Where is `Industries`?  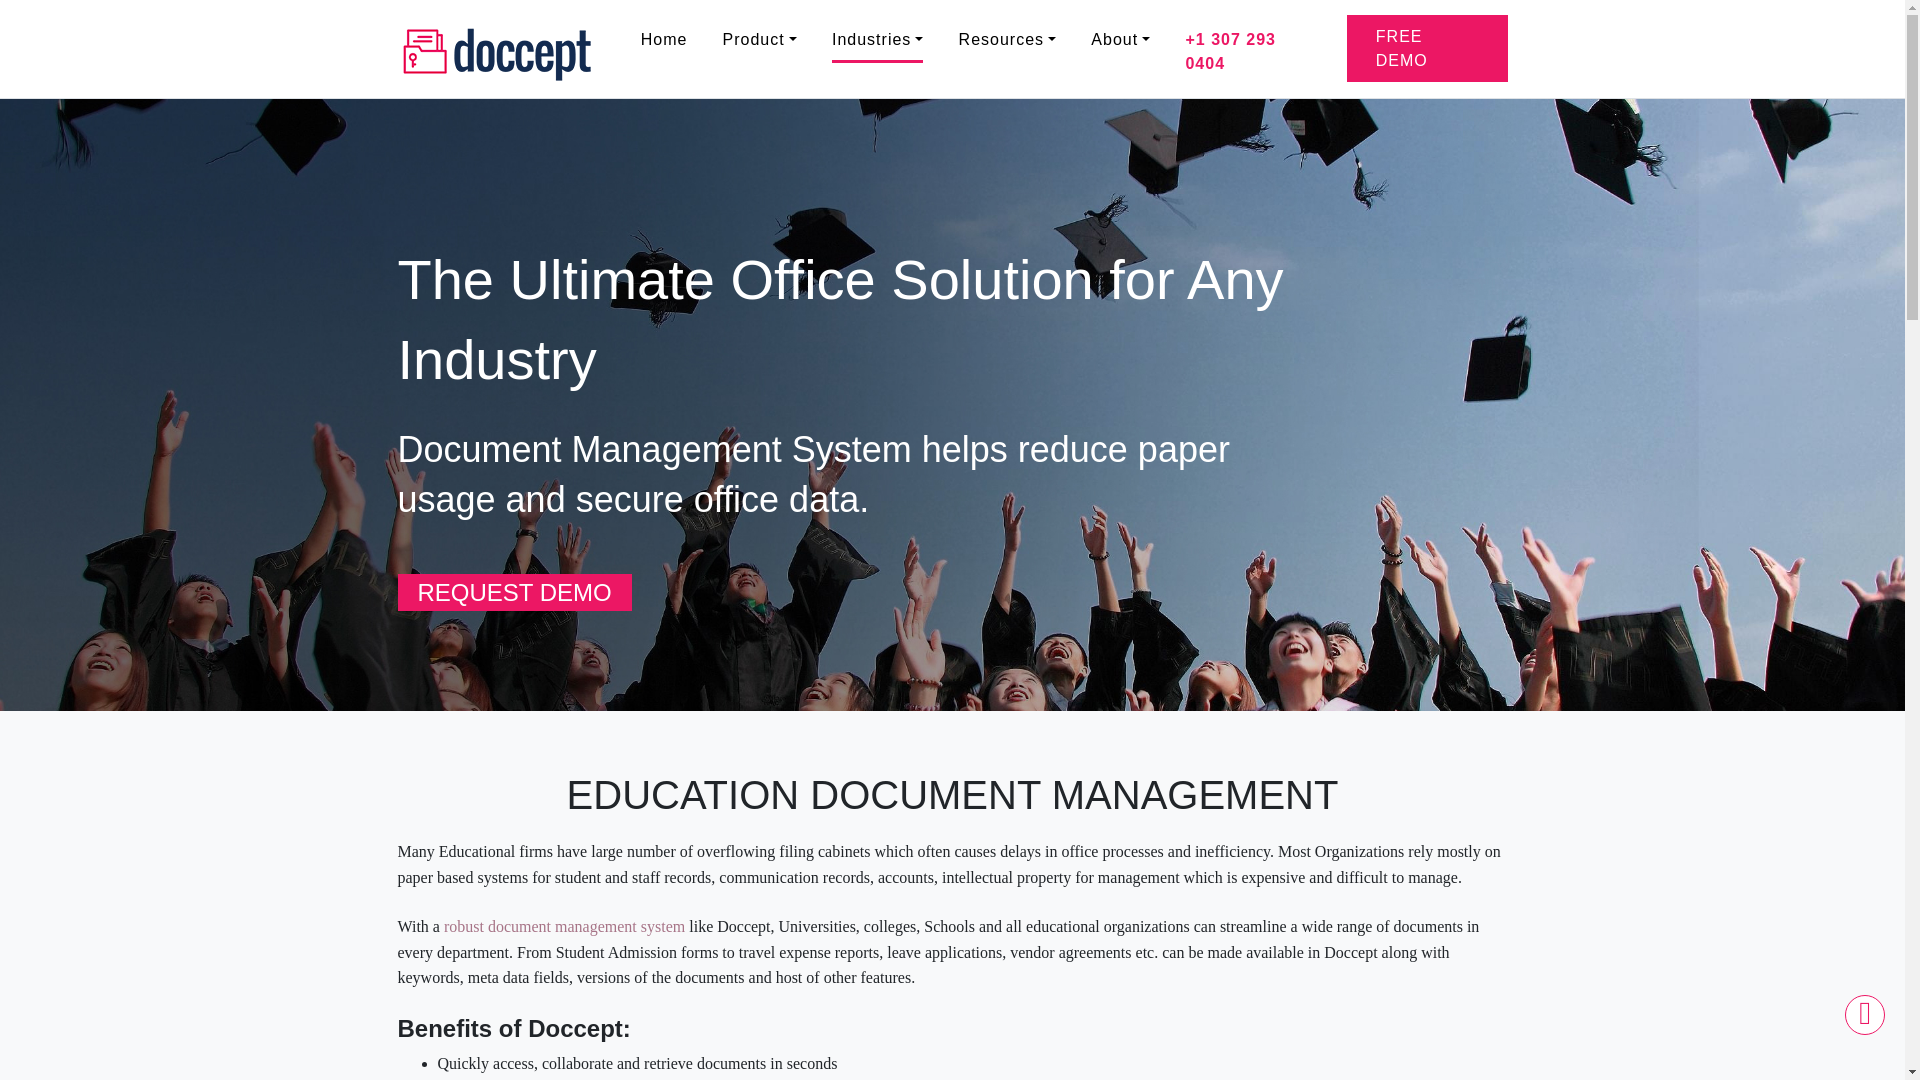 Industries is located at coordinates (877, 38).